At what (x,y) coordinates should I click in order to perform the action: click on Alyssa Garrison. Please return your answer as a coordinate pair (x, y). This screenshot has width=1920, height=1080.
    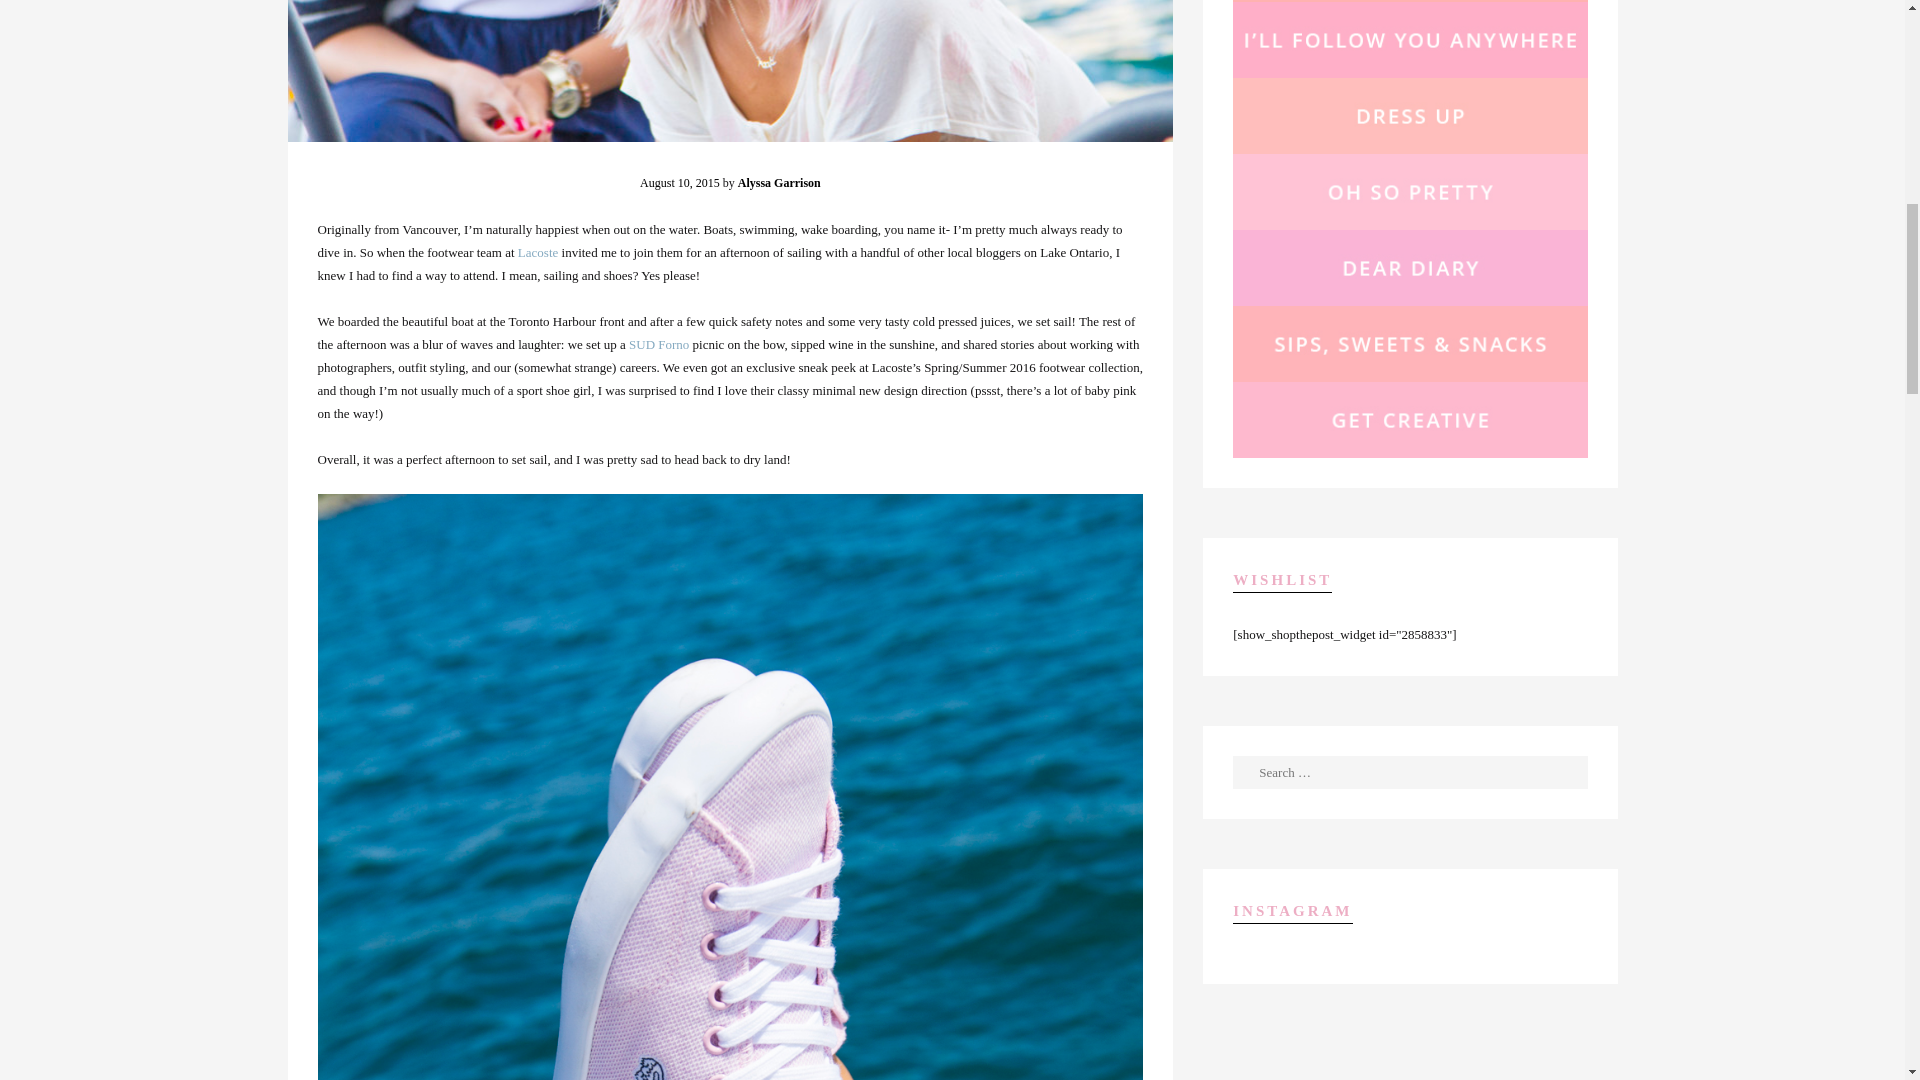
    Looking at the image, I should click on (779, 183).